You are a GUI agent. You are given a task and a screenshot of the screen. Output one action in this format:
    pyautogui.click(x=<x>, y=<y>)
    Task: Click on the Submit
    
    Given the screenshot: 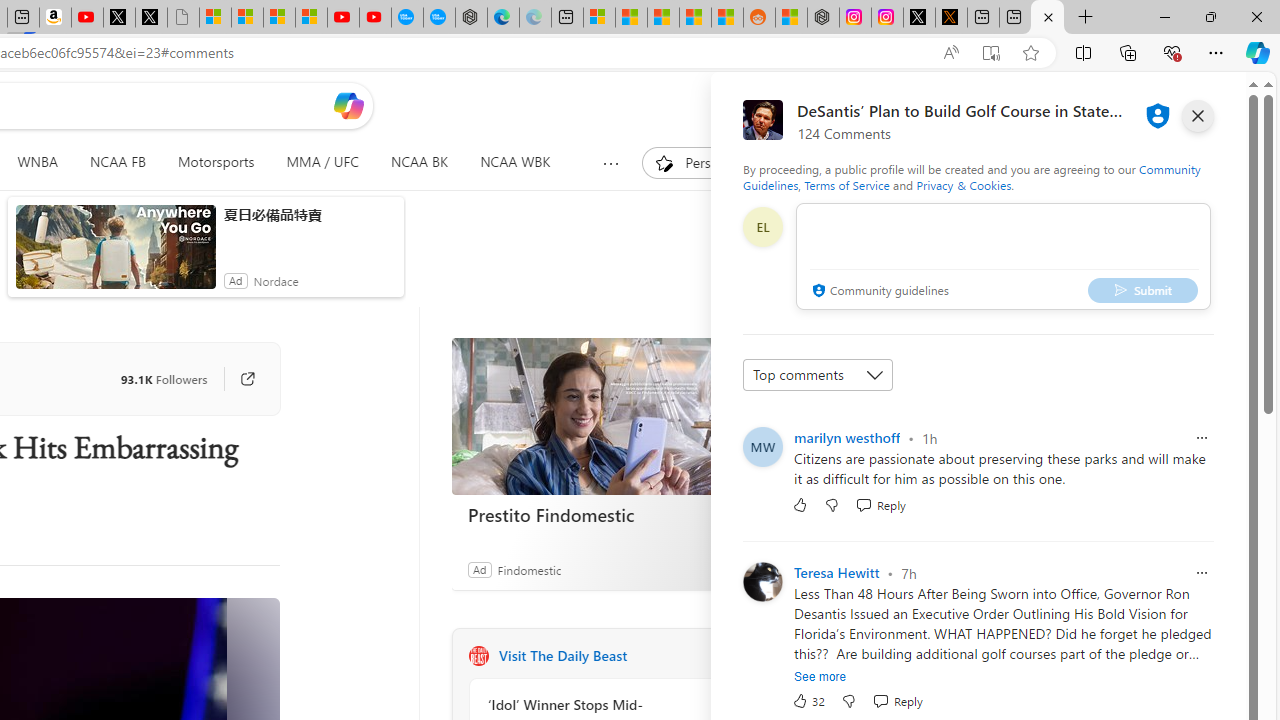 What is the action you would take?
    pyautogui.click(x=1143, y=290)
    